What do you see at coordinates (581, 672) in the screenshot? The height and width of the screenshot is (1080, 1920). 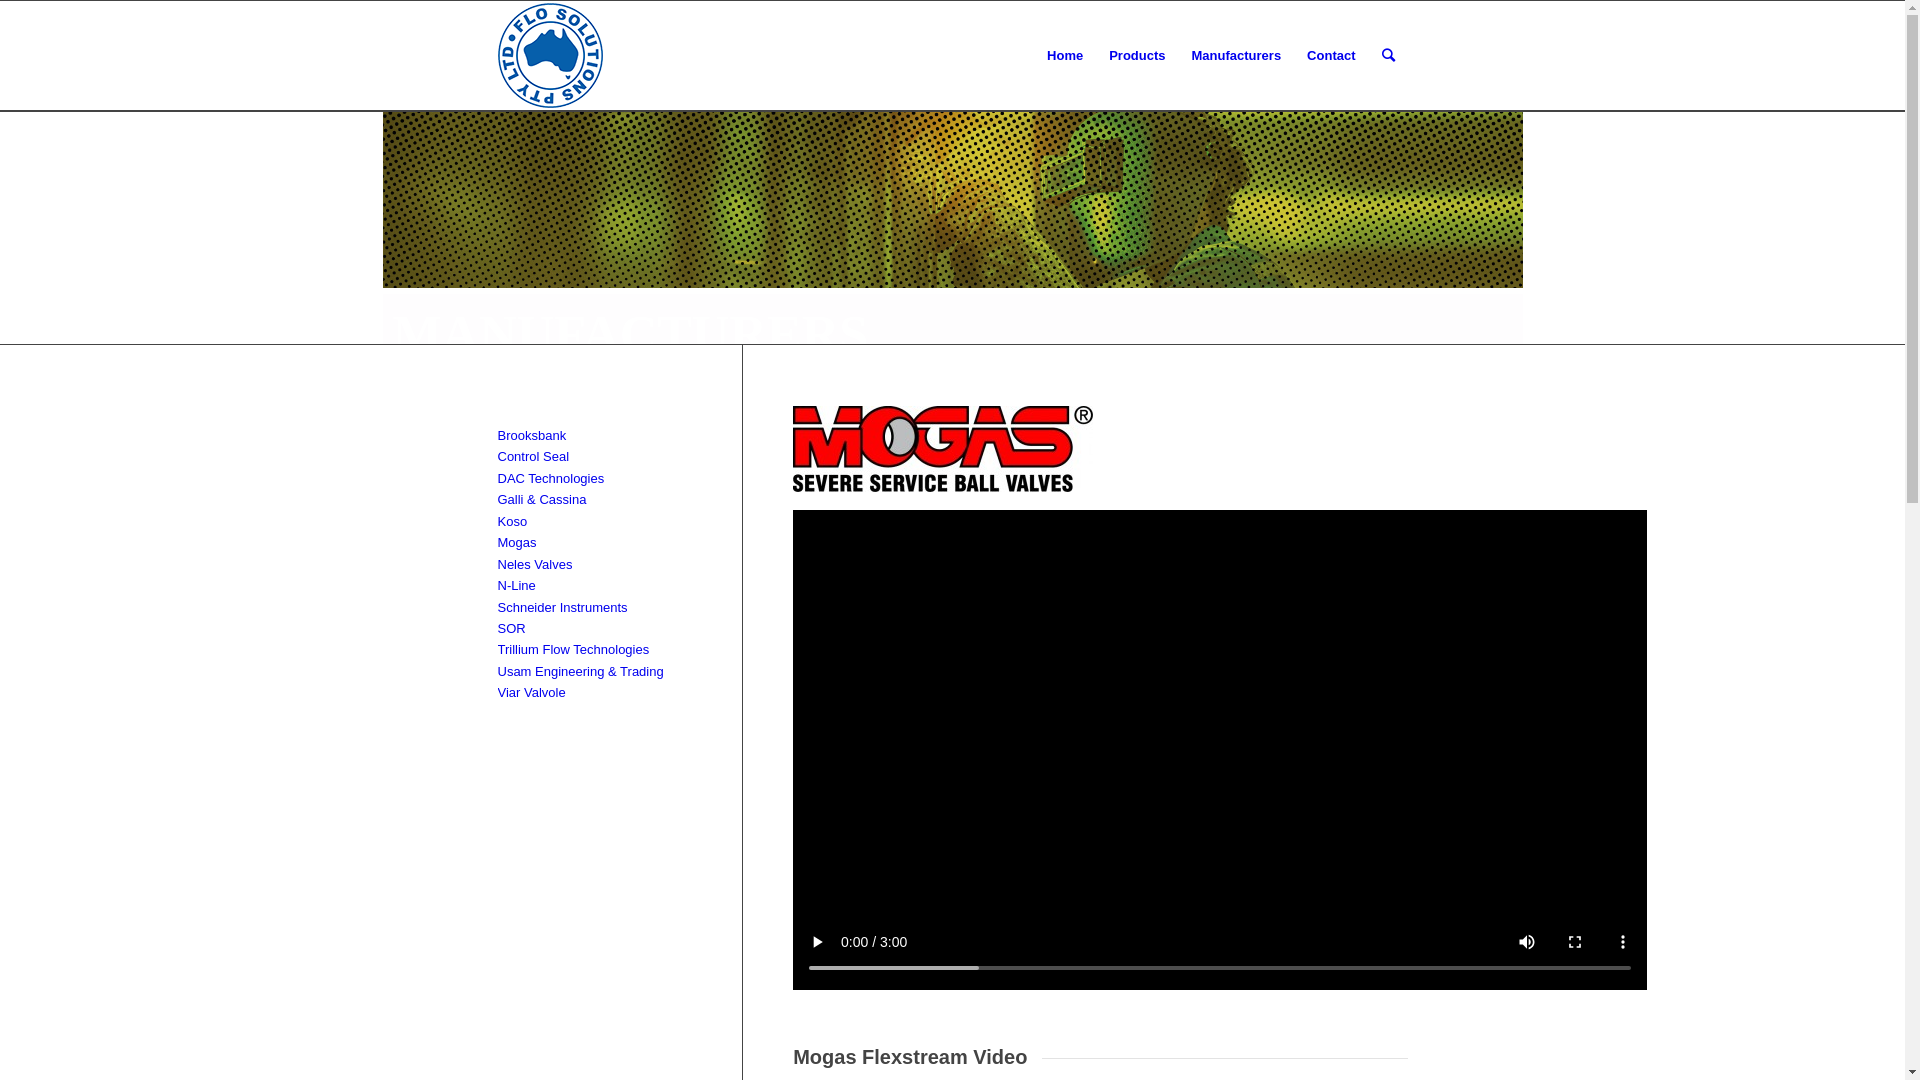 I see `Usam Engineering & Trading` at bounding box center [581, 672].